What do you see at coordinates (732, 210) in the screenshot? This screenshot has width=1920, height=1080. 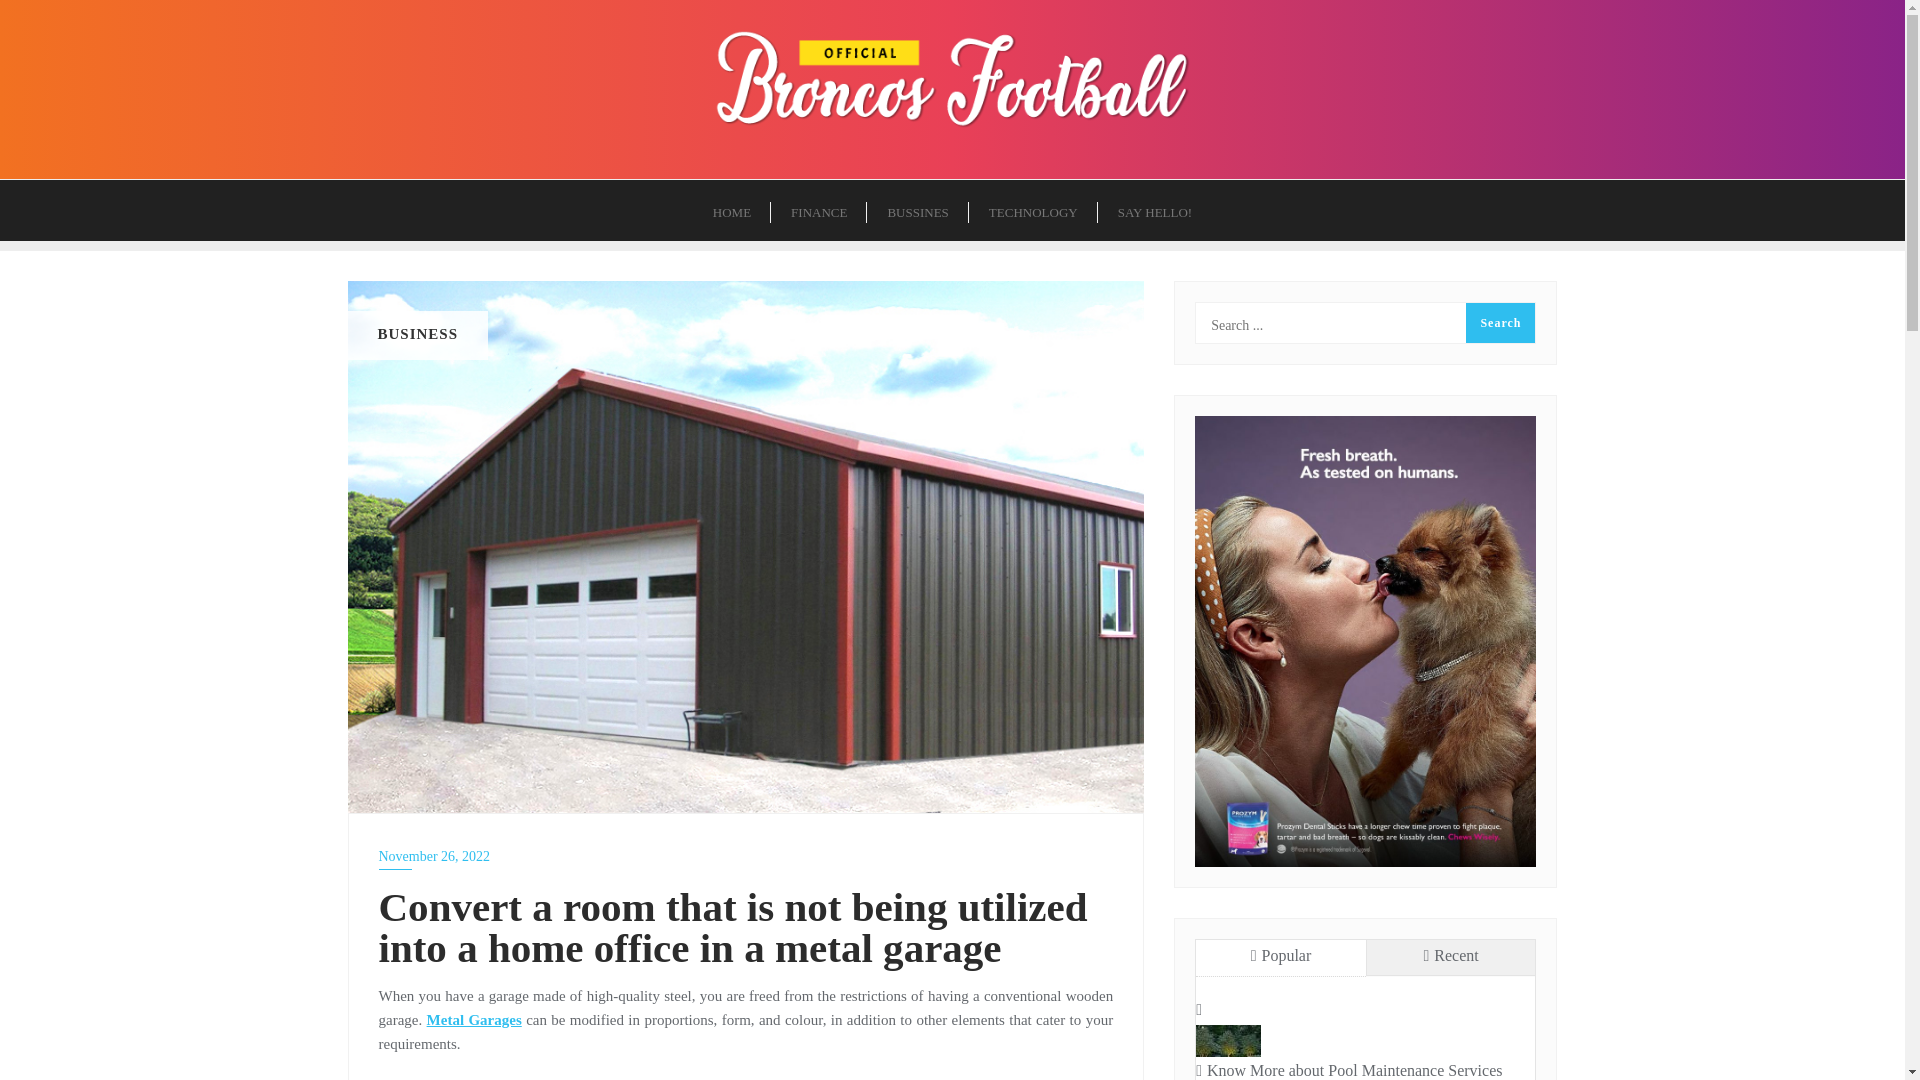 I see `HOME` at bounding box center [732, 210].